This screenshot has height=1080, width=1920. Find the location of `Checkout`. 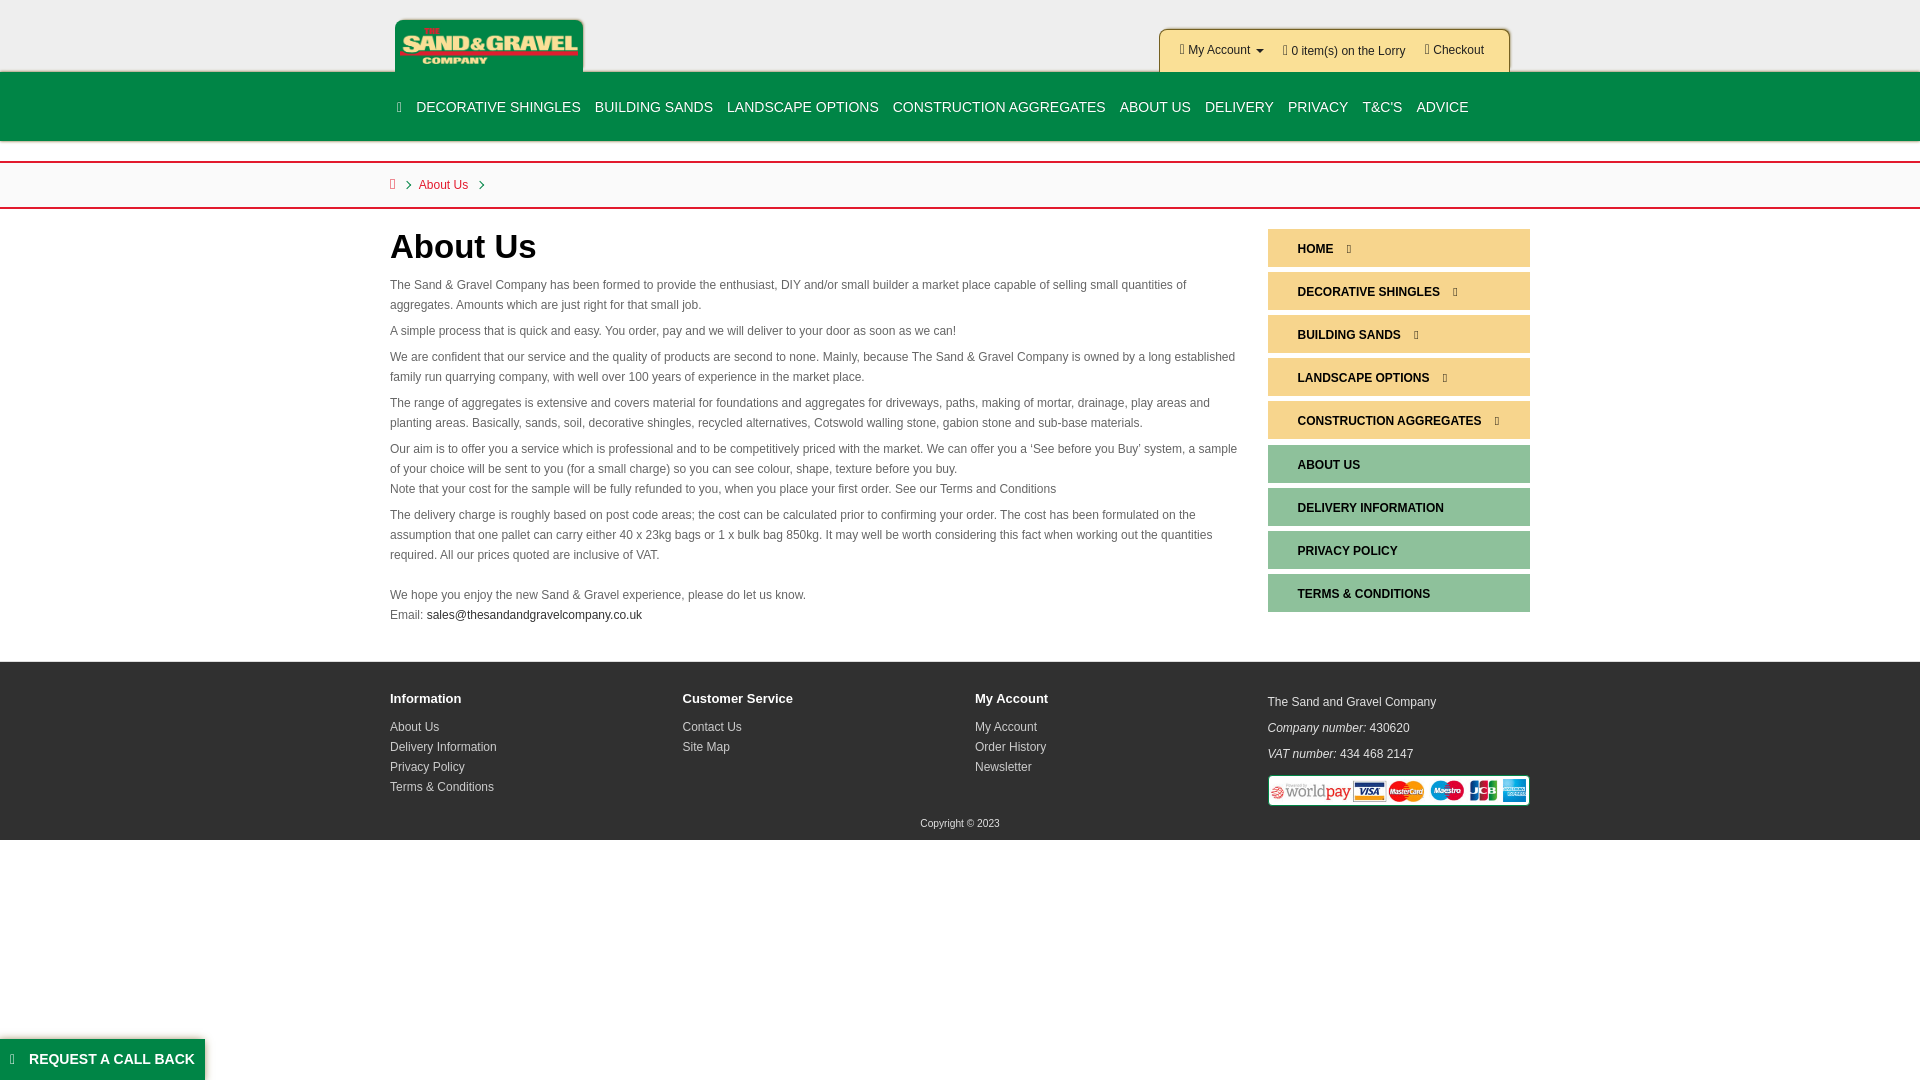

Checkout is located at coordinates (1454, 54).